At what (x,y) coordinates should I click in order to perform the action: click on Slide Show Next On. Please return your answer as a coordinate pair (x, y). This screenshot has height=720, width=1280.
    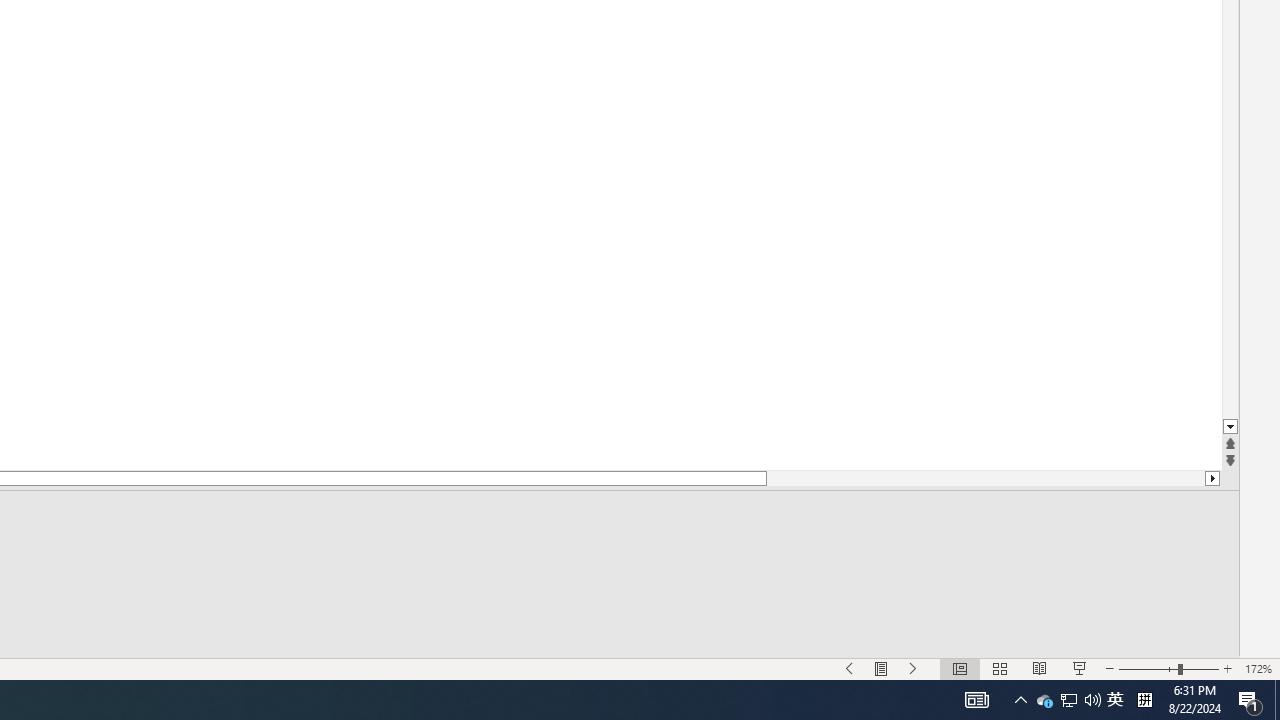
    Looking at the image, I should click on (914, 668).